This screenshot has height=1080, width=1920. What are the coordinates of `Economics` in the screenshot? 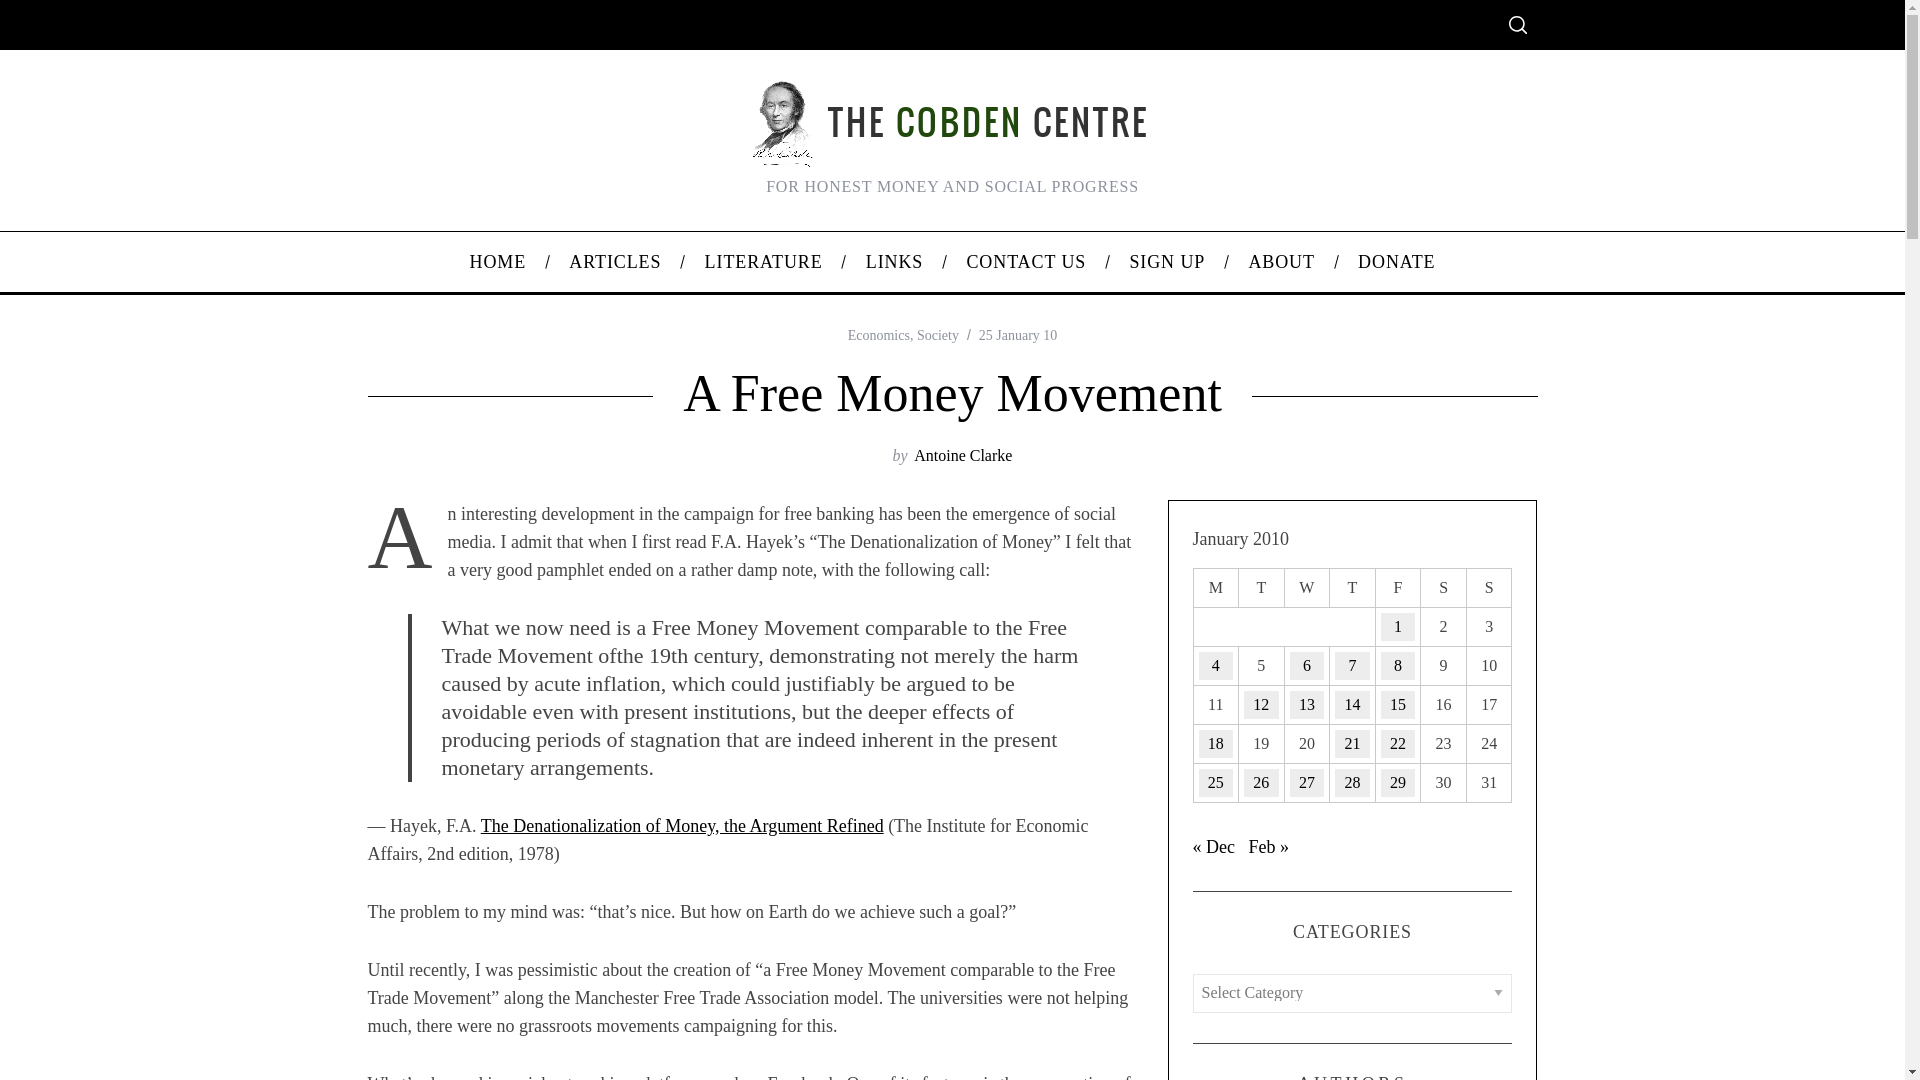 It's located at (879, 336).